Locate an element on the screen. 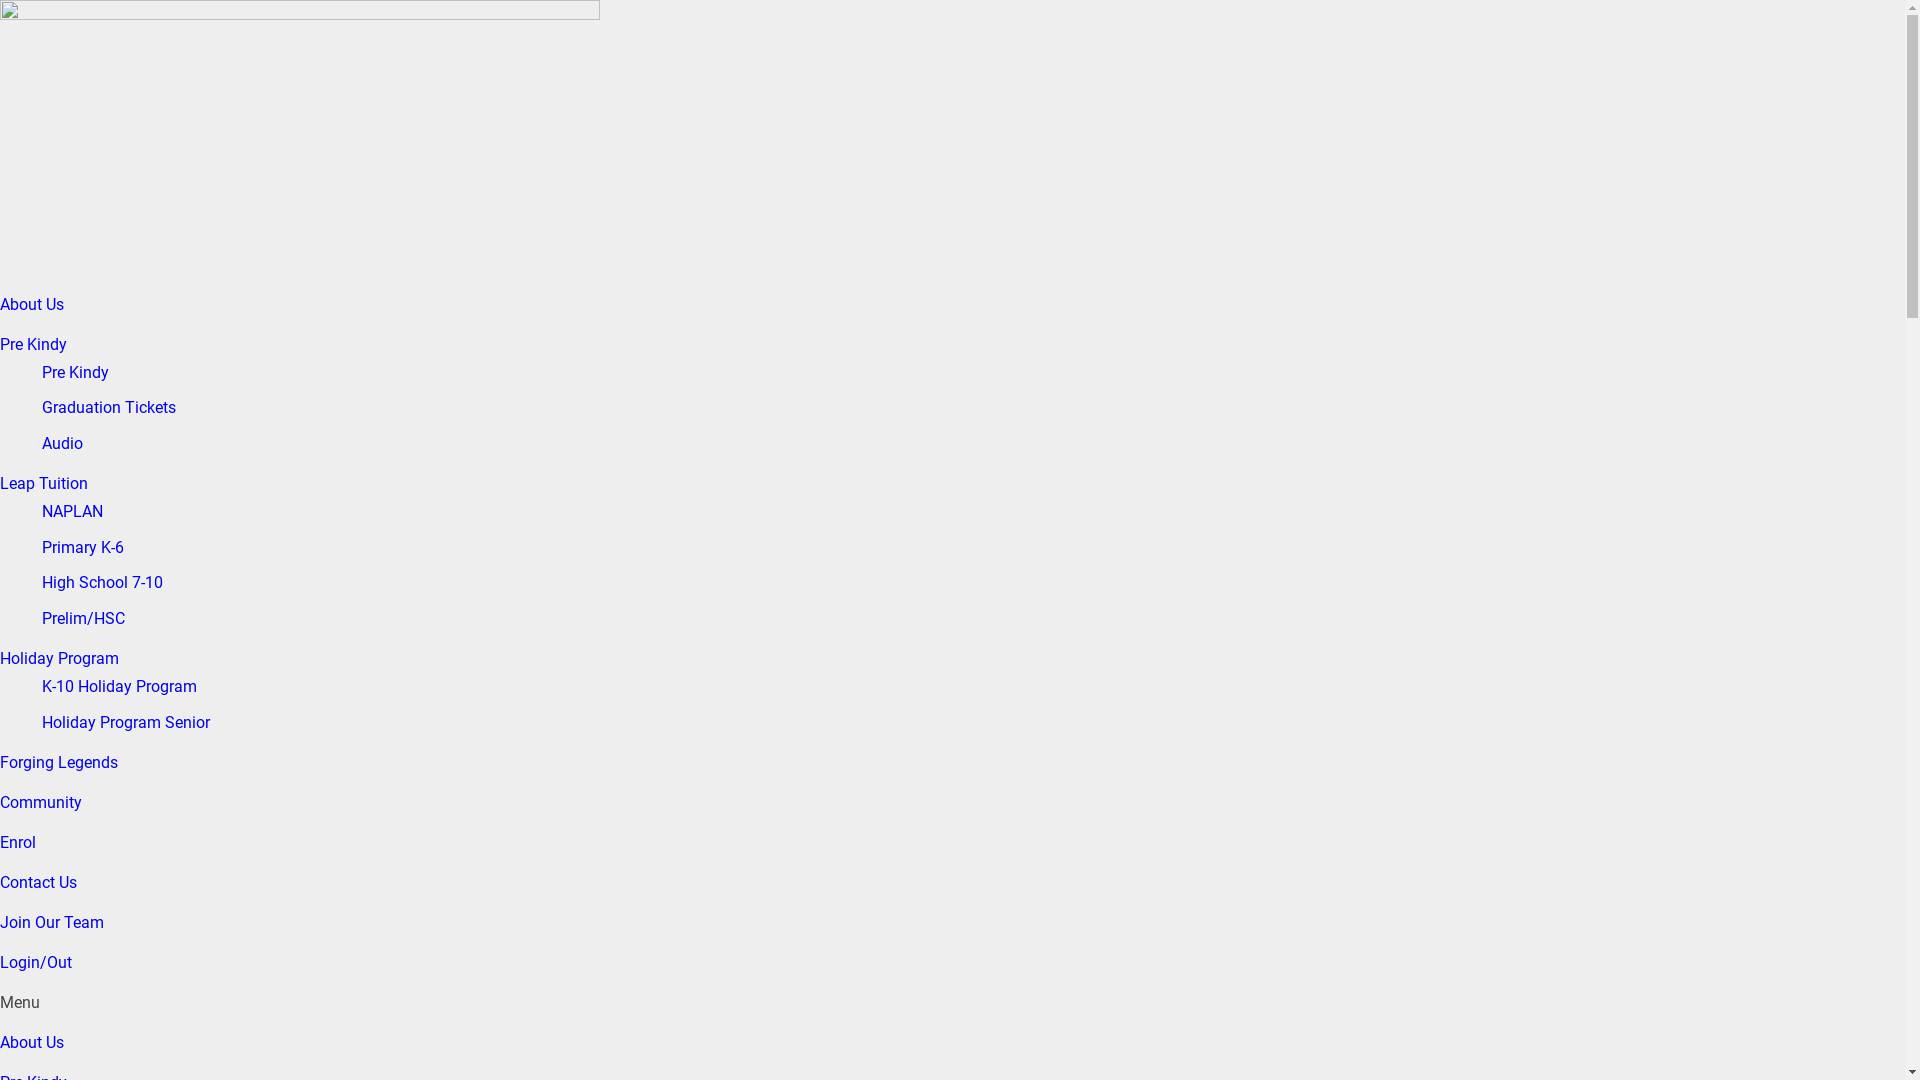 The image size is (1920, 1080). About Us is located at coordinates (32, 304).